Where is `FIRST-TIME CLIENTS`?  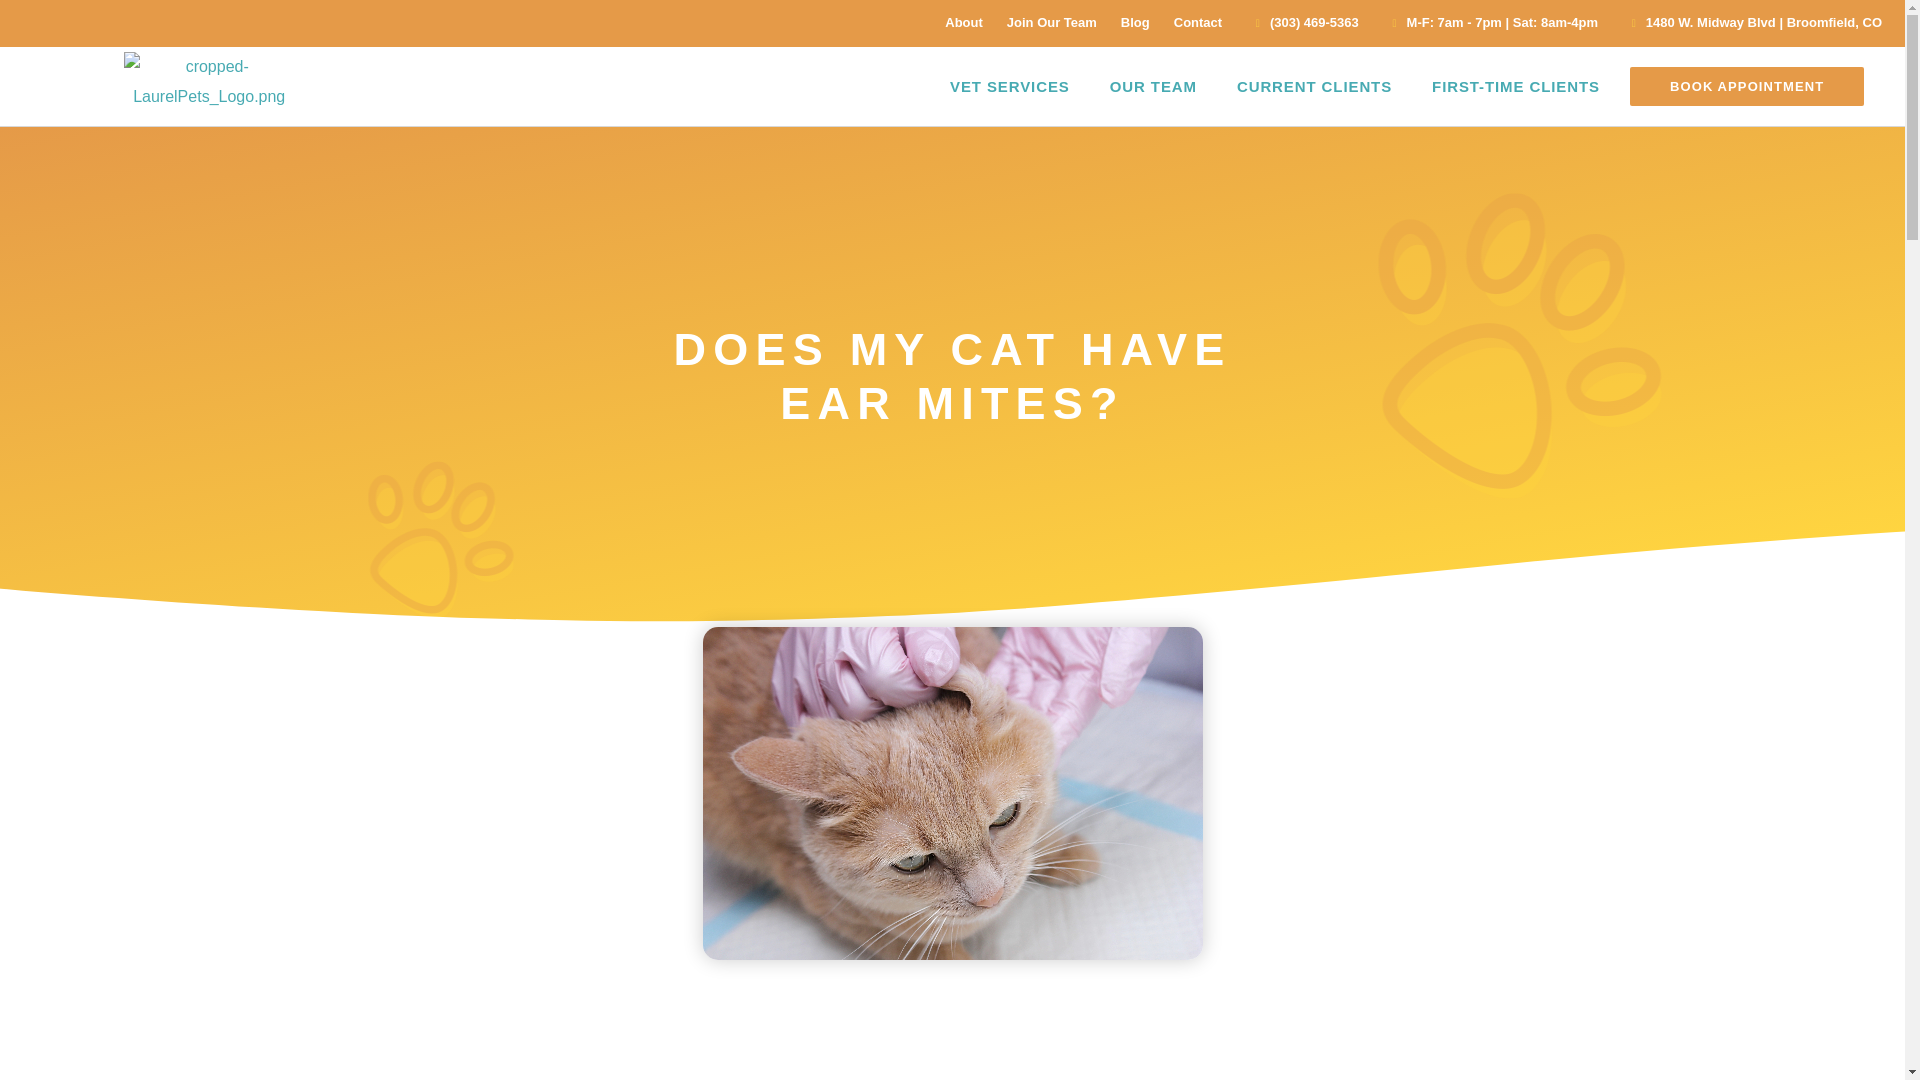 FIRST-TIME CLIENTS is located at coordinates (1516, 86).